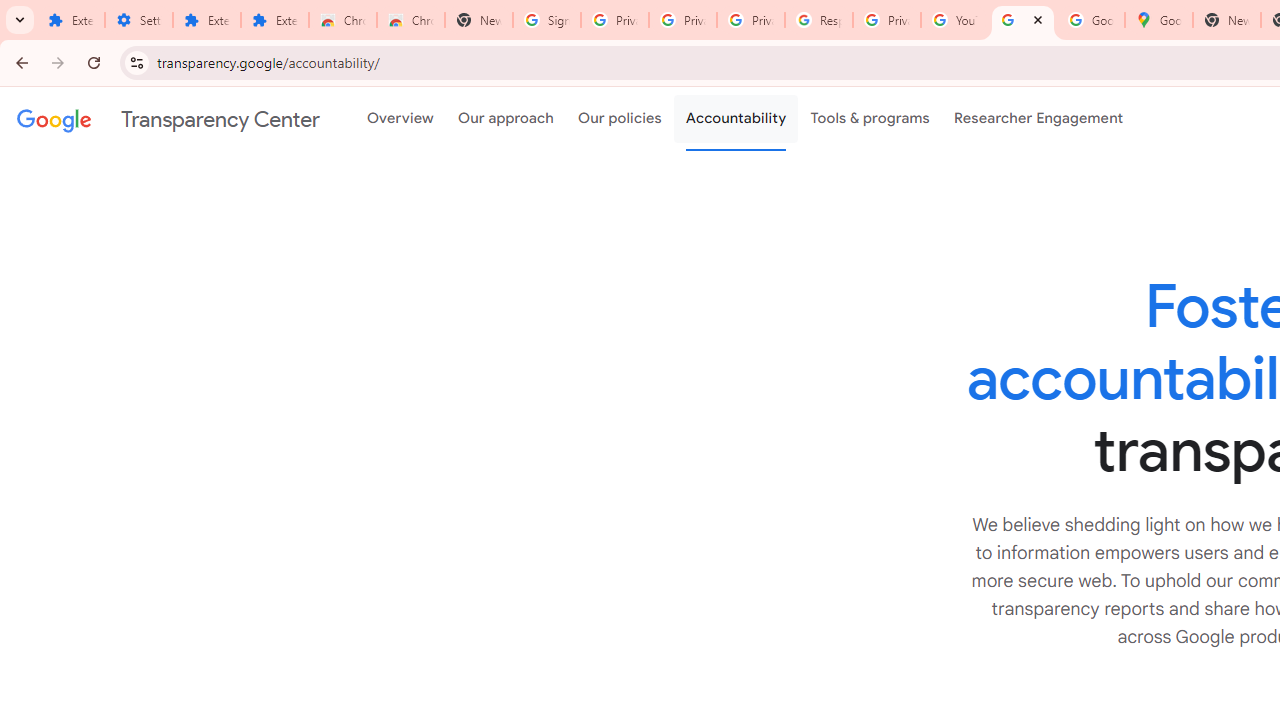 The height and width of the screenshot is (720, 1280). What do you see at coordinates (274, 20) in the screenshot?
I see `Extensions` at bounding box center [274, 20].